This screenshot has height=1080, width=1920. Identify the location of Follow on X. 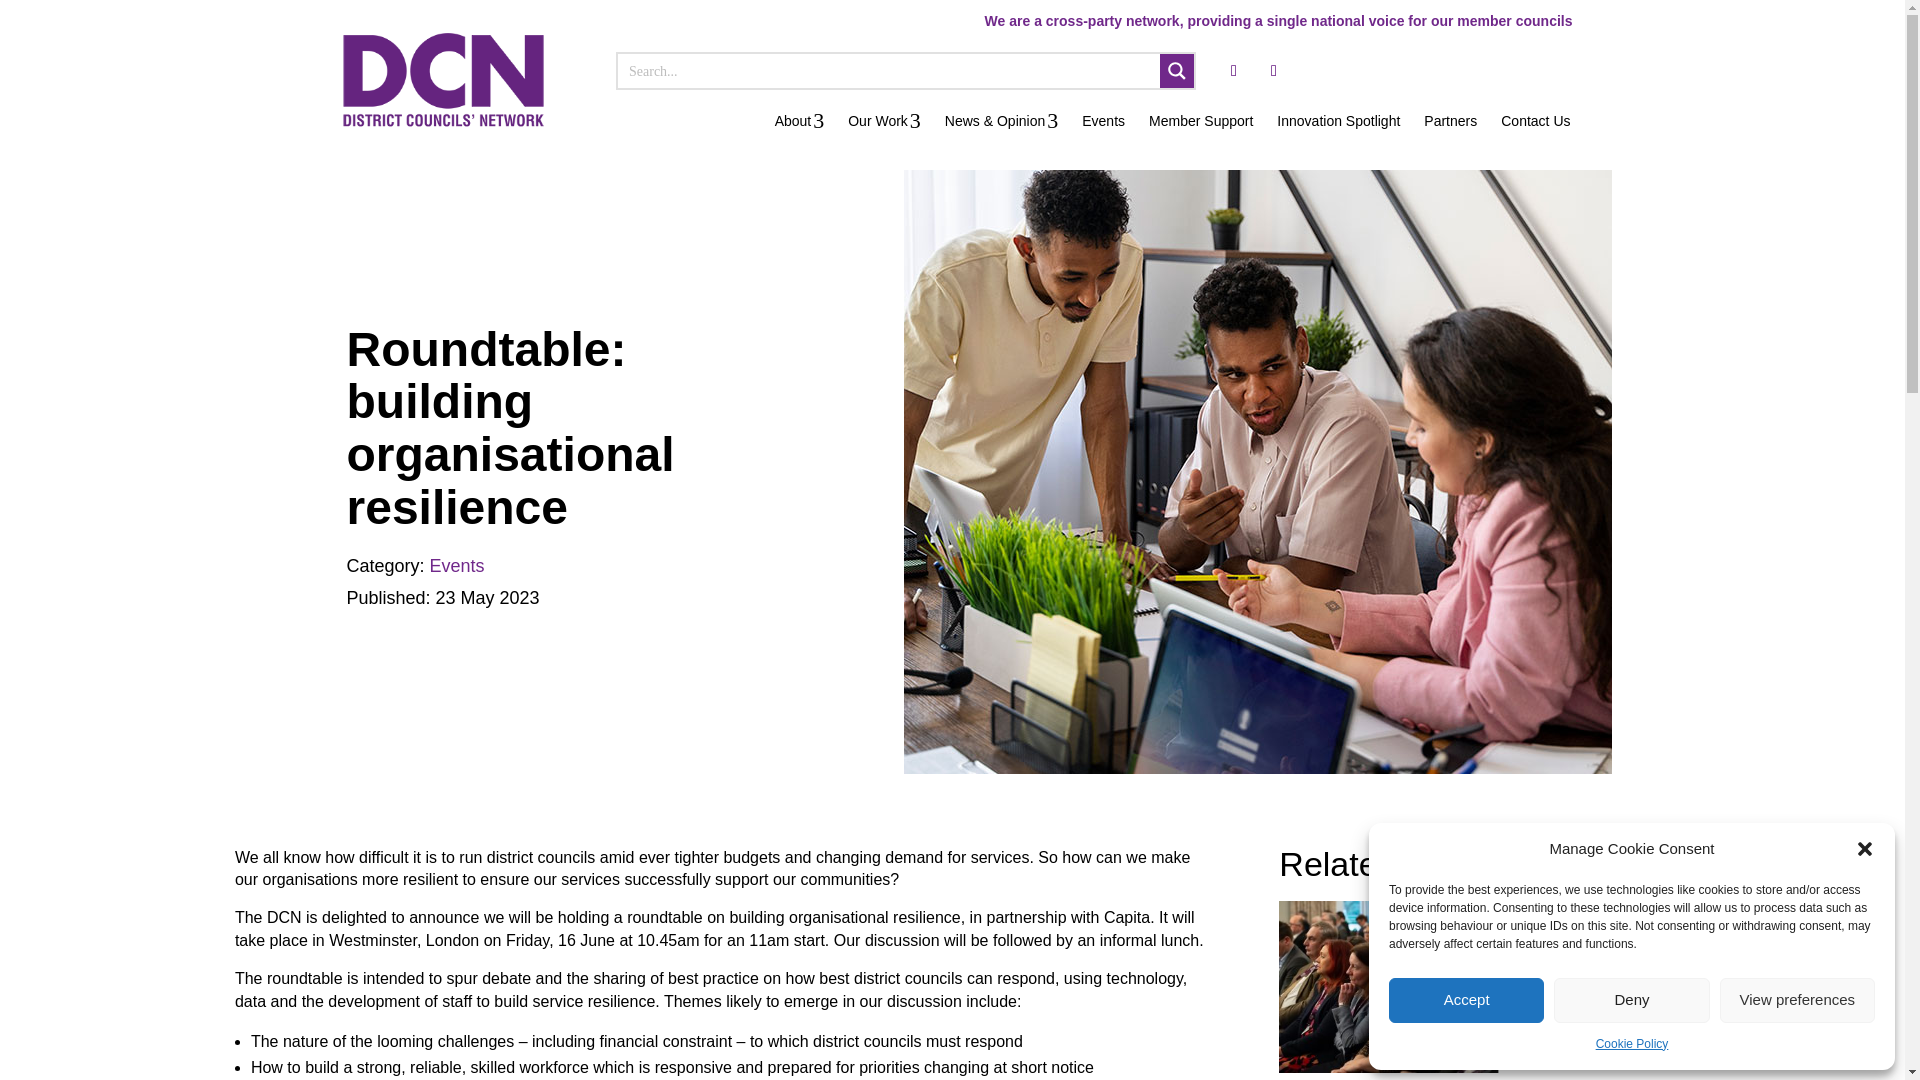
(1233, 71).